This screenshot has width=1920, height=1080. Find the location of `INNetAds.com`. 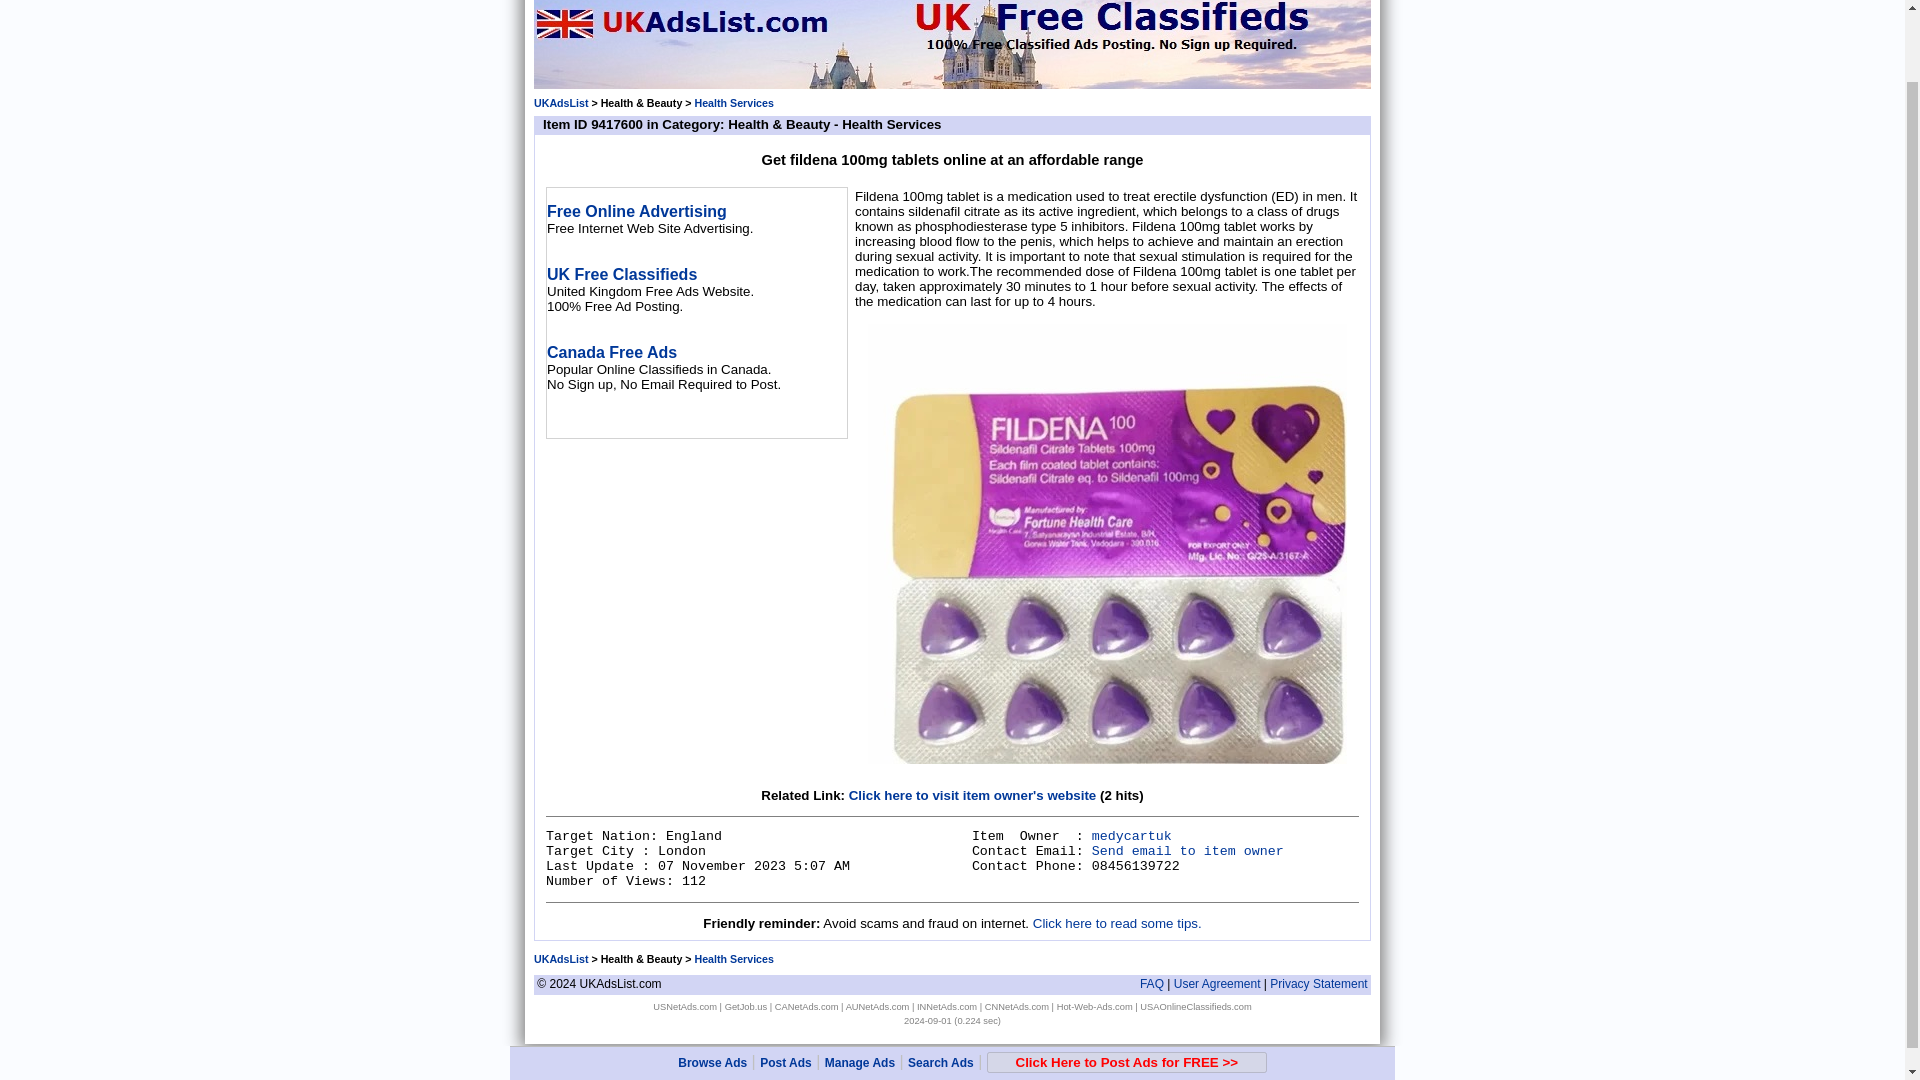

INNetAds.com is located at coordinates (947, 1006).